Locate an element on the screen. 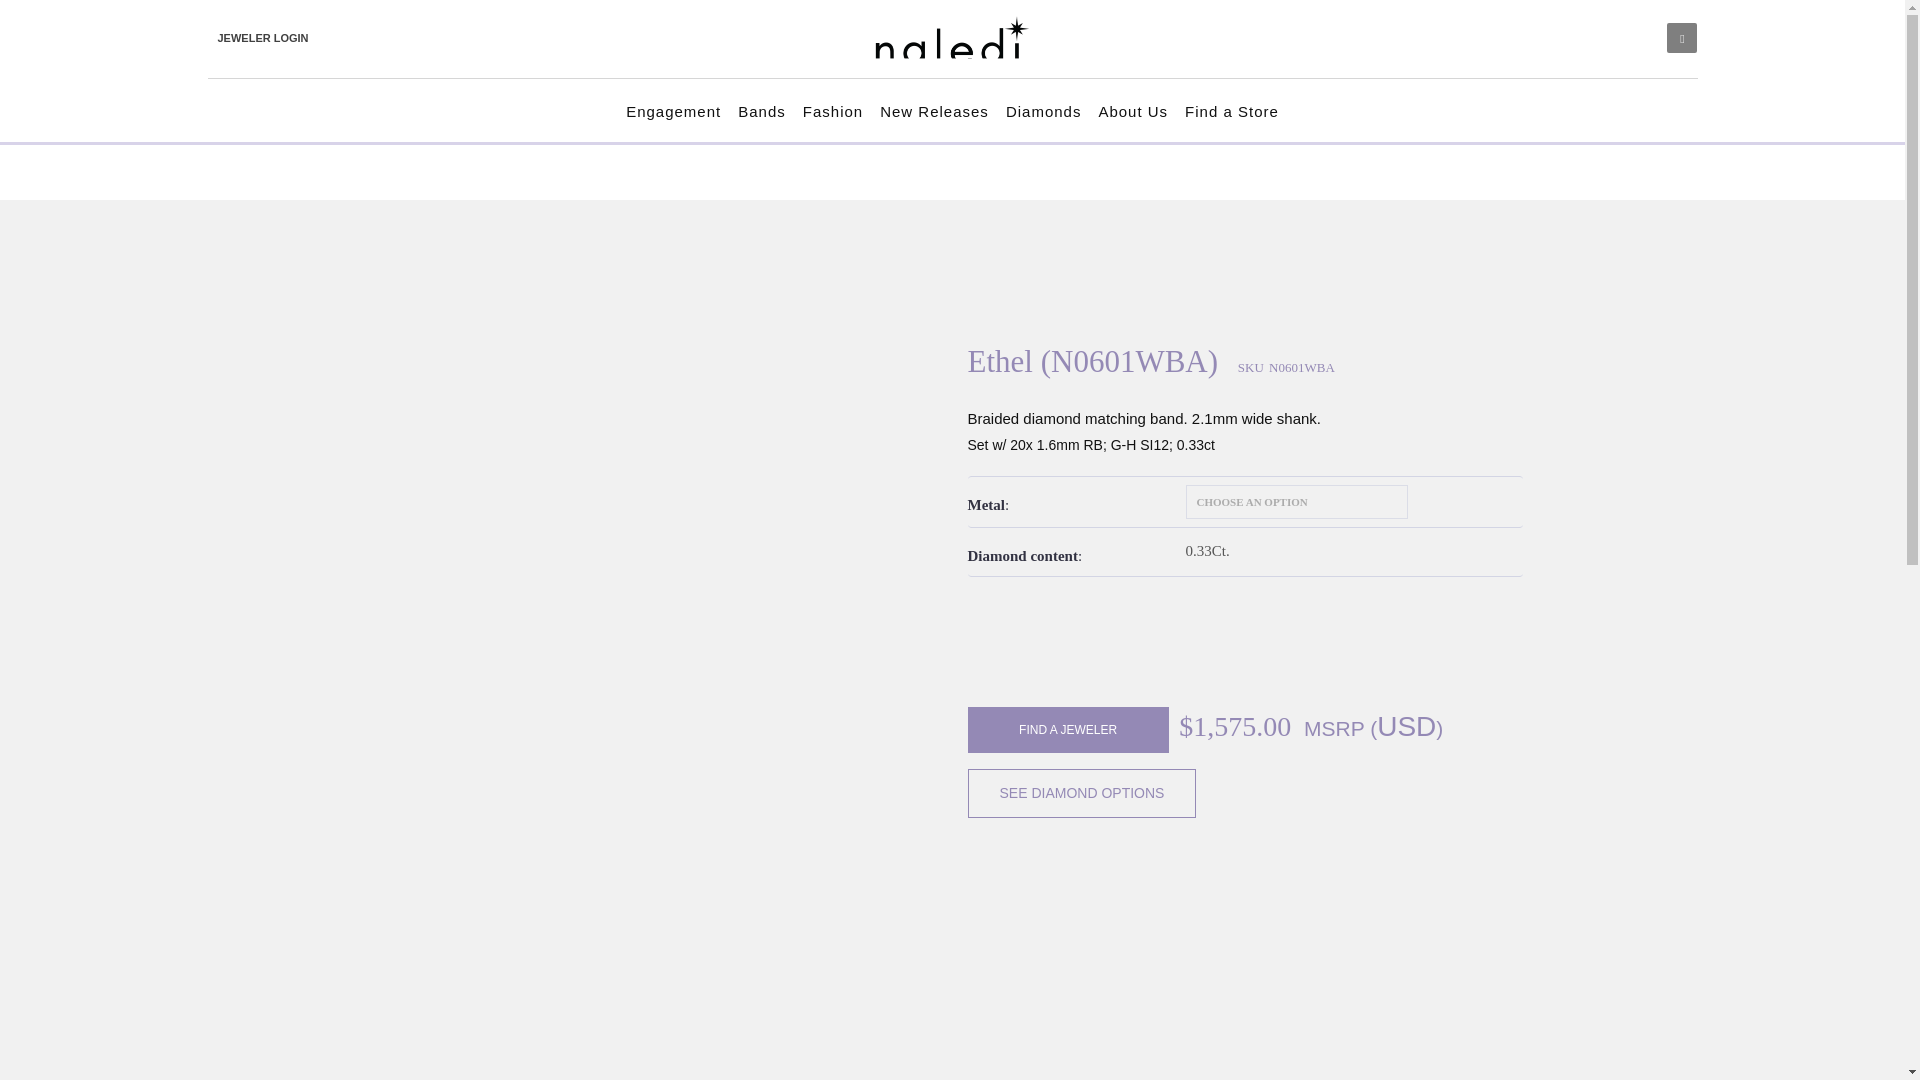 Image resolution: width=1920 pixels, height=1080 pixels. Diamonds is located at coordinates (1044, 112).